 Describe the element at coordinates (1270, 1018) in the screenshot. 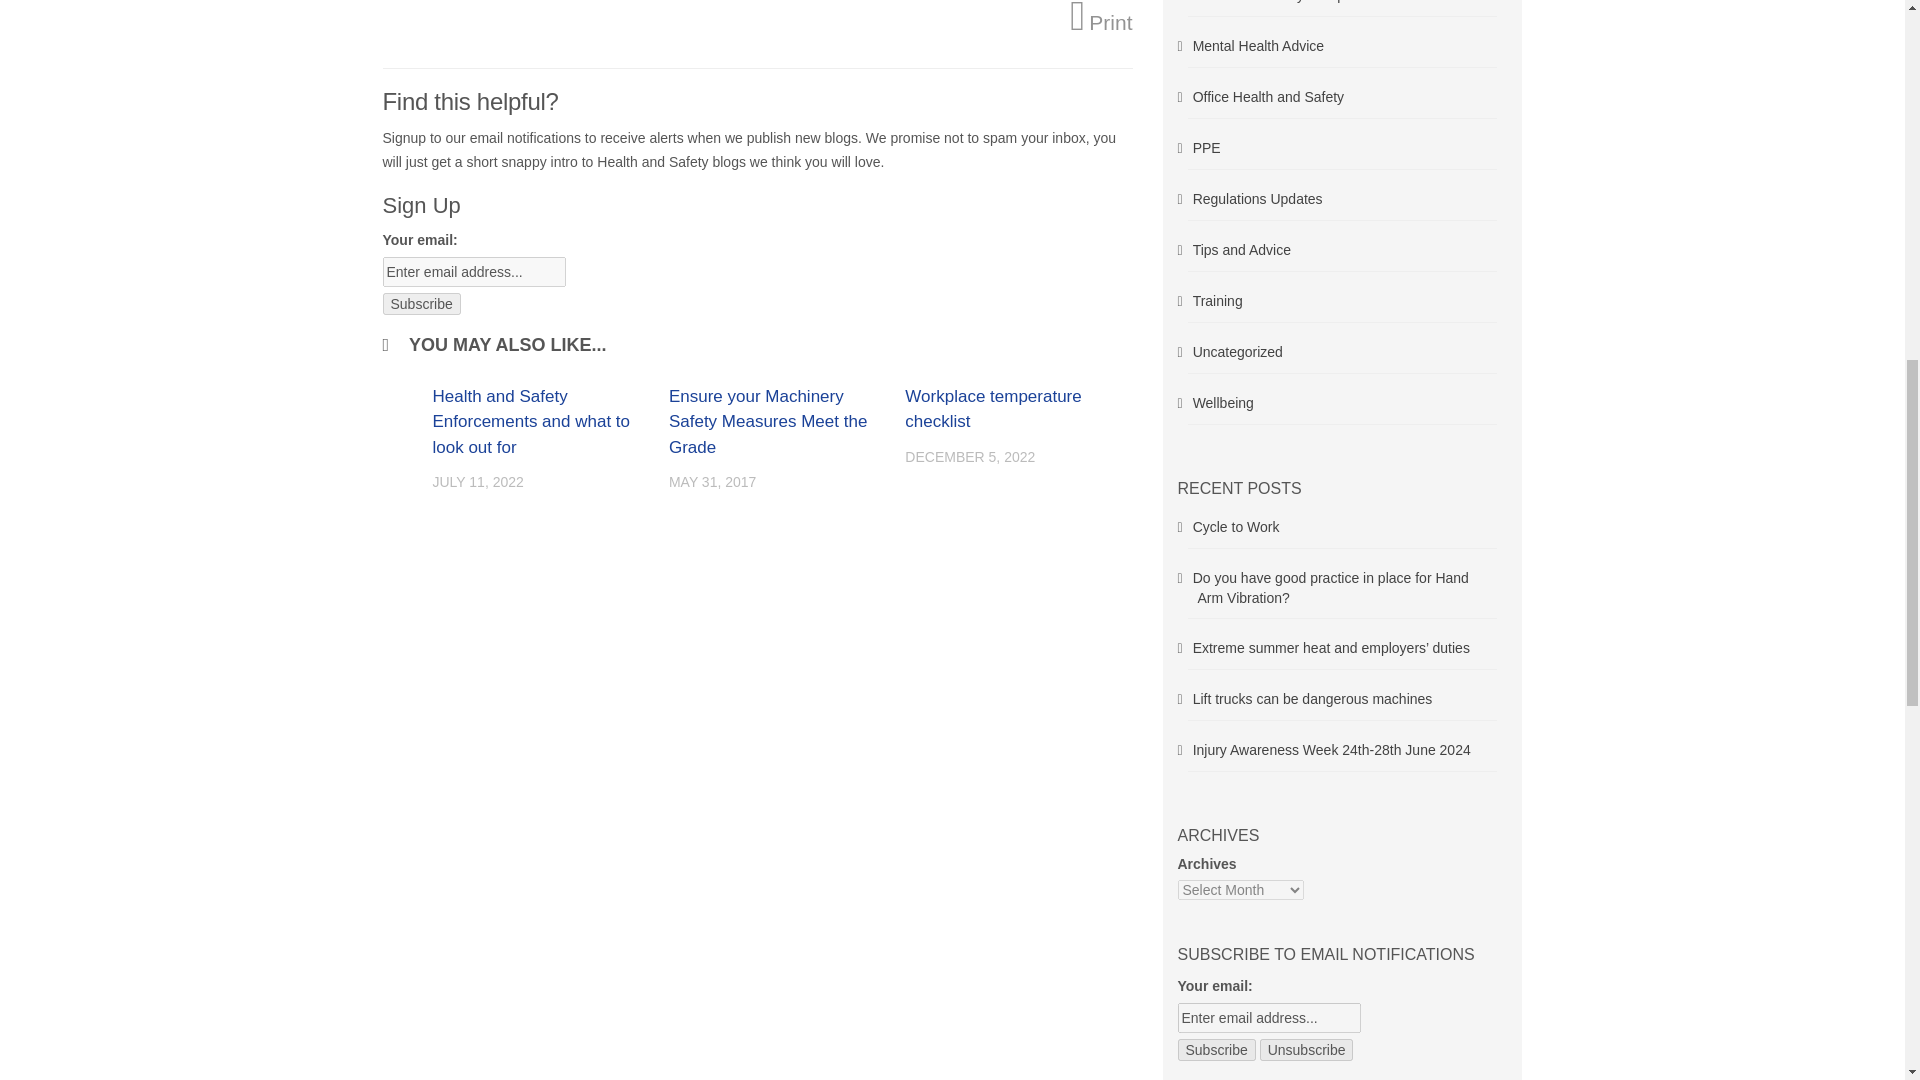

I see `Enter email address...` at that location.